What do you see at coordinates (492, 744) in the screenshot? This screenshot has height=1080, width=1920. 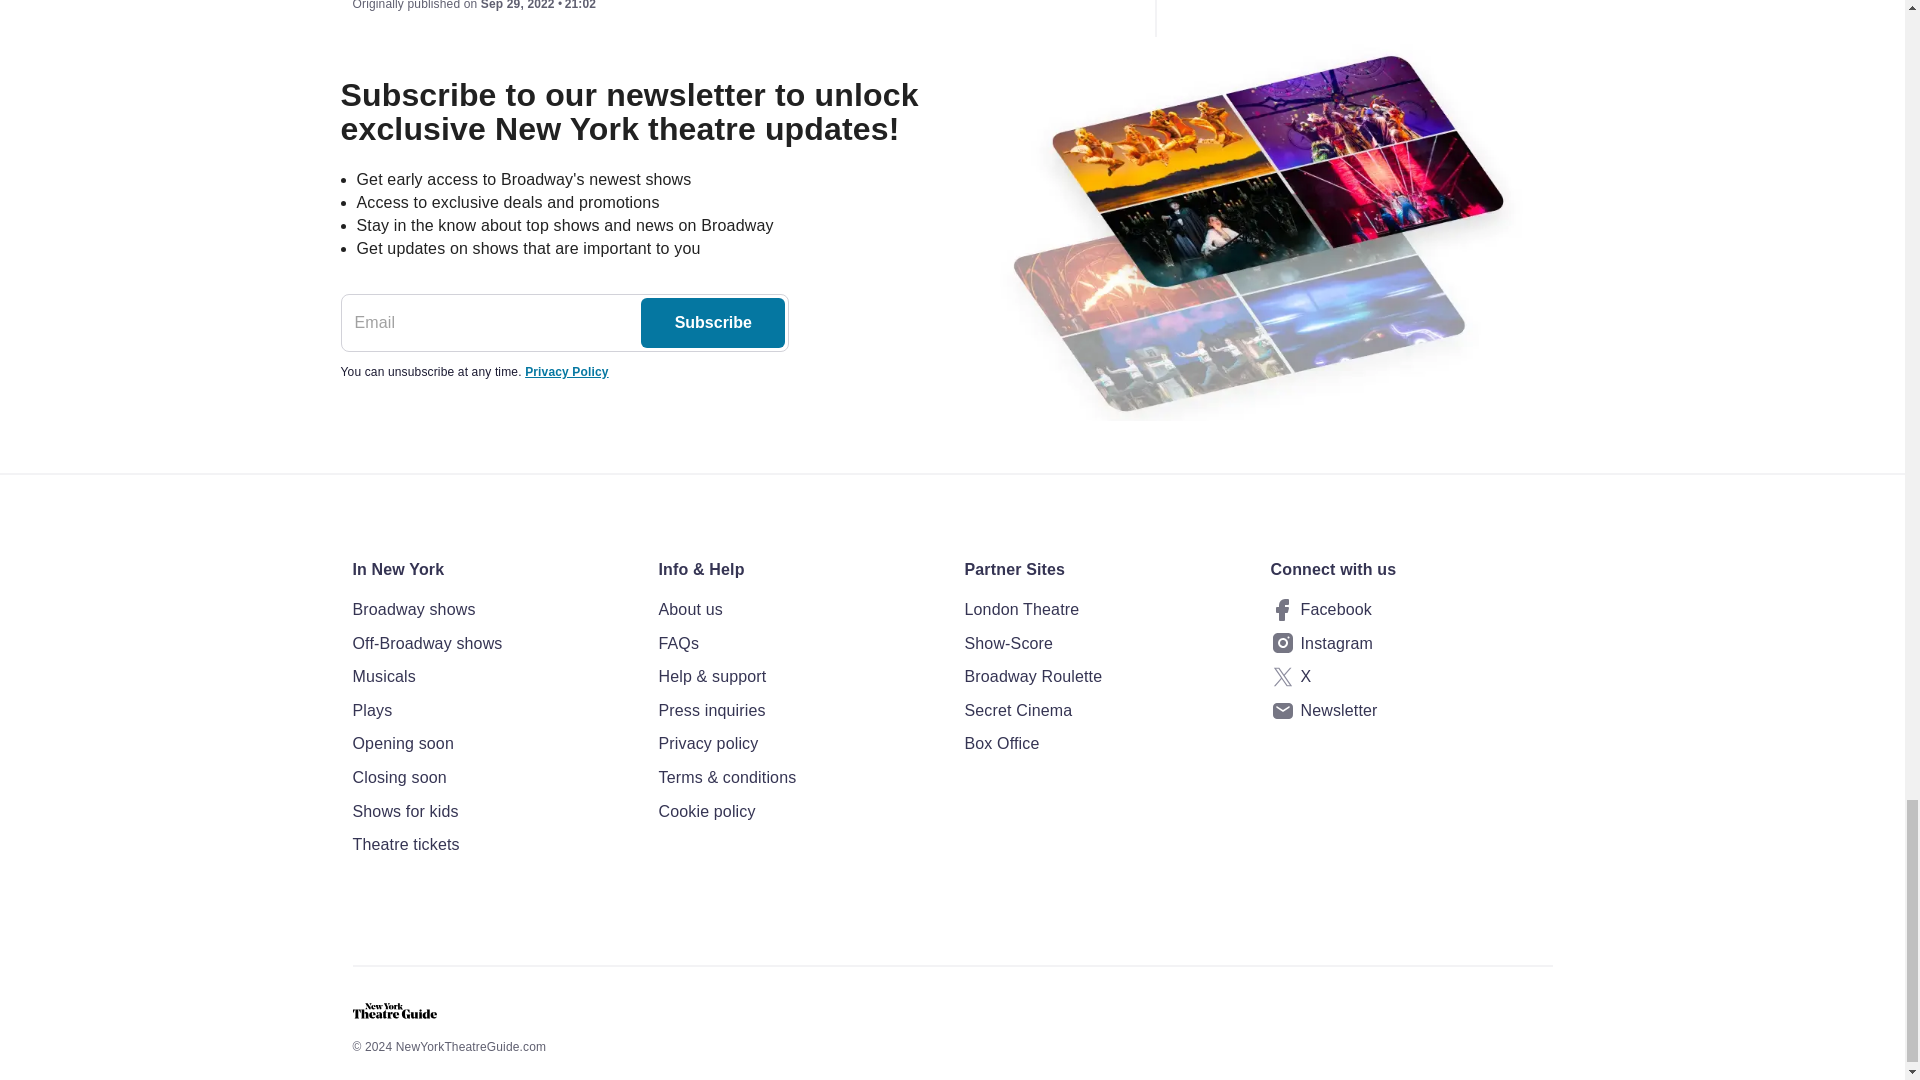 I see `Opening soon` at bounding box center [492, 744].